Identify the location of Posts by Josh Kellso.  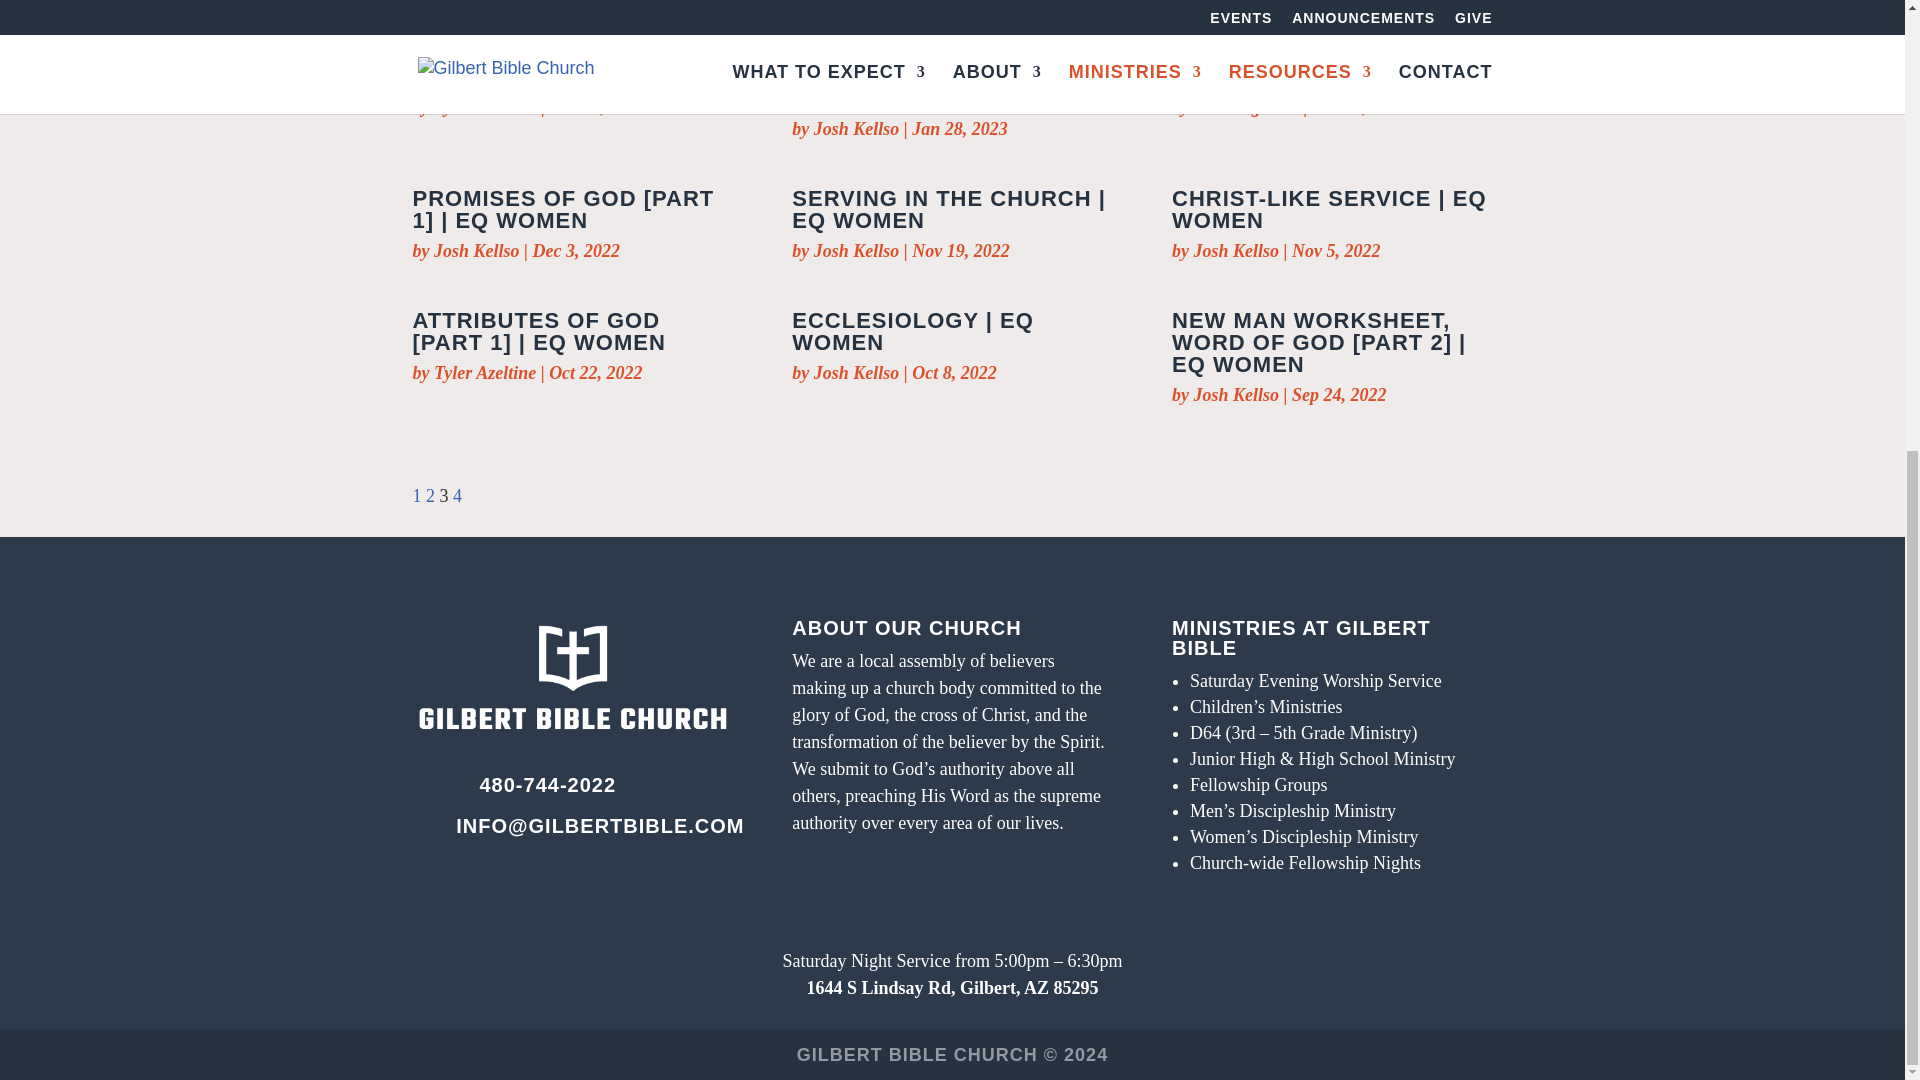
(1237, 250).